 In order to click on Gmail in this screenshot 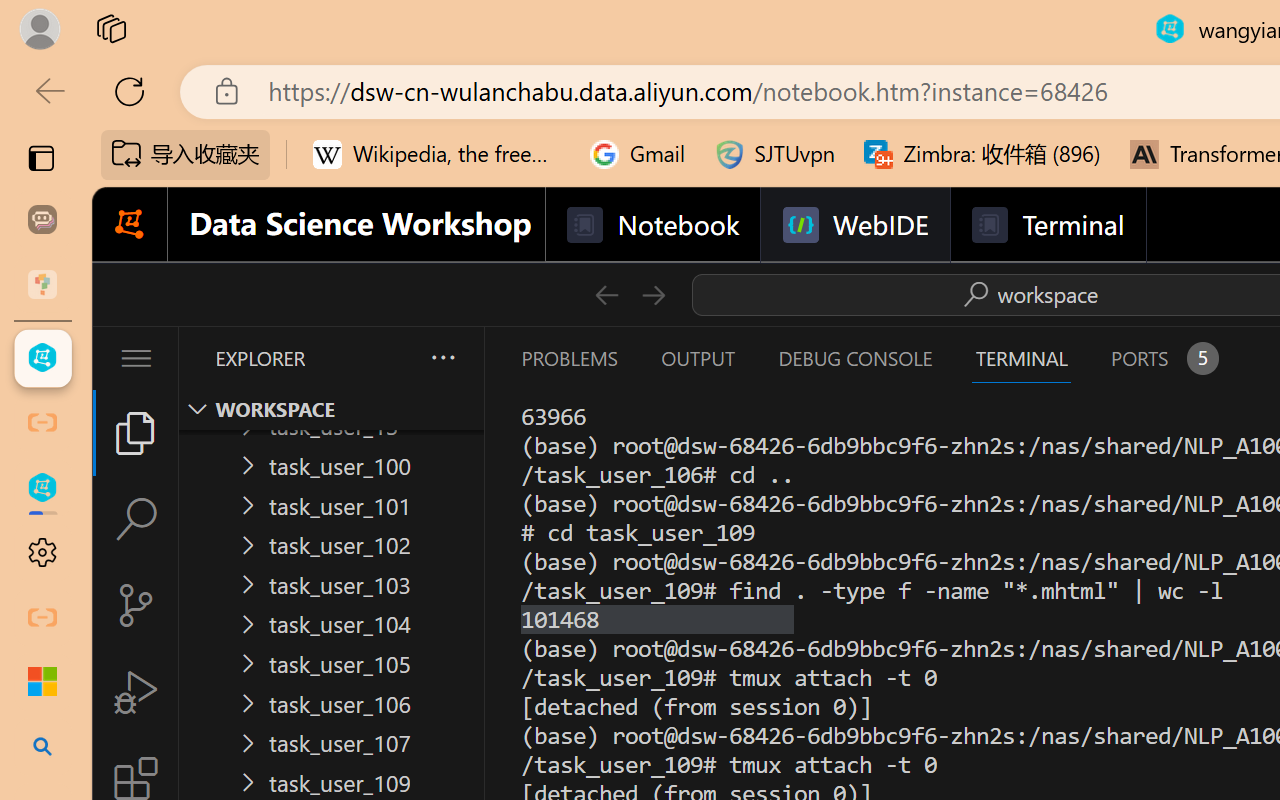, I will do `click(638, 154)`.